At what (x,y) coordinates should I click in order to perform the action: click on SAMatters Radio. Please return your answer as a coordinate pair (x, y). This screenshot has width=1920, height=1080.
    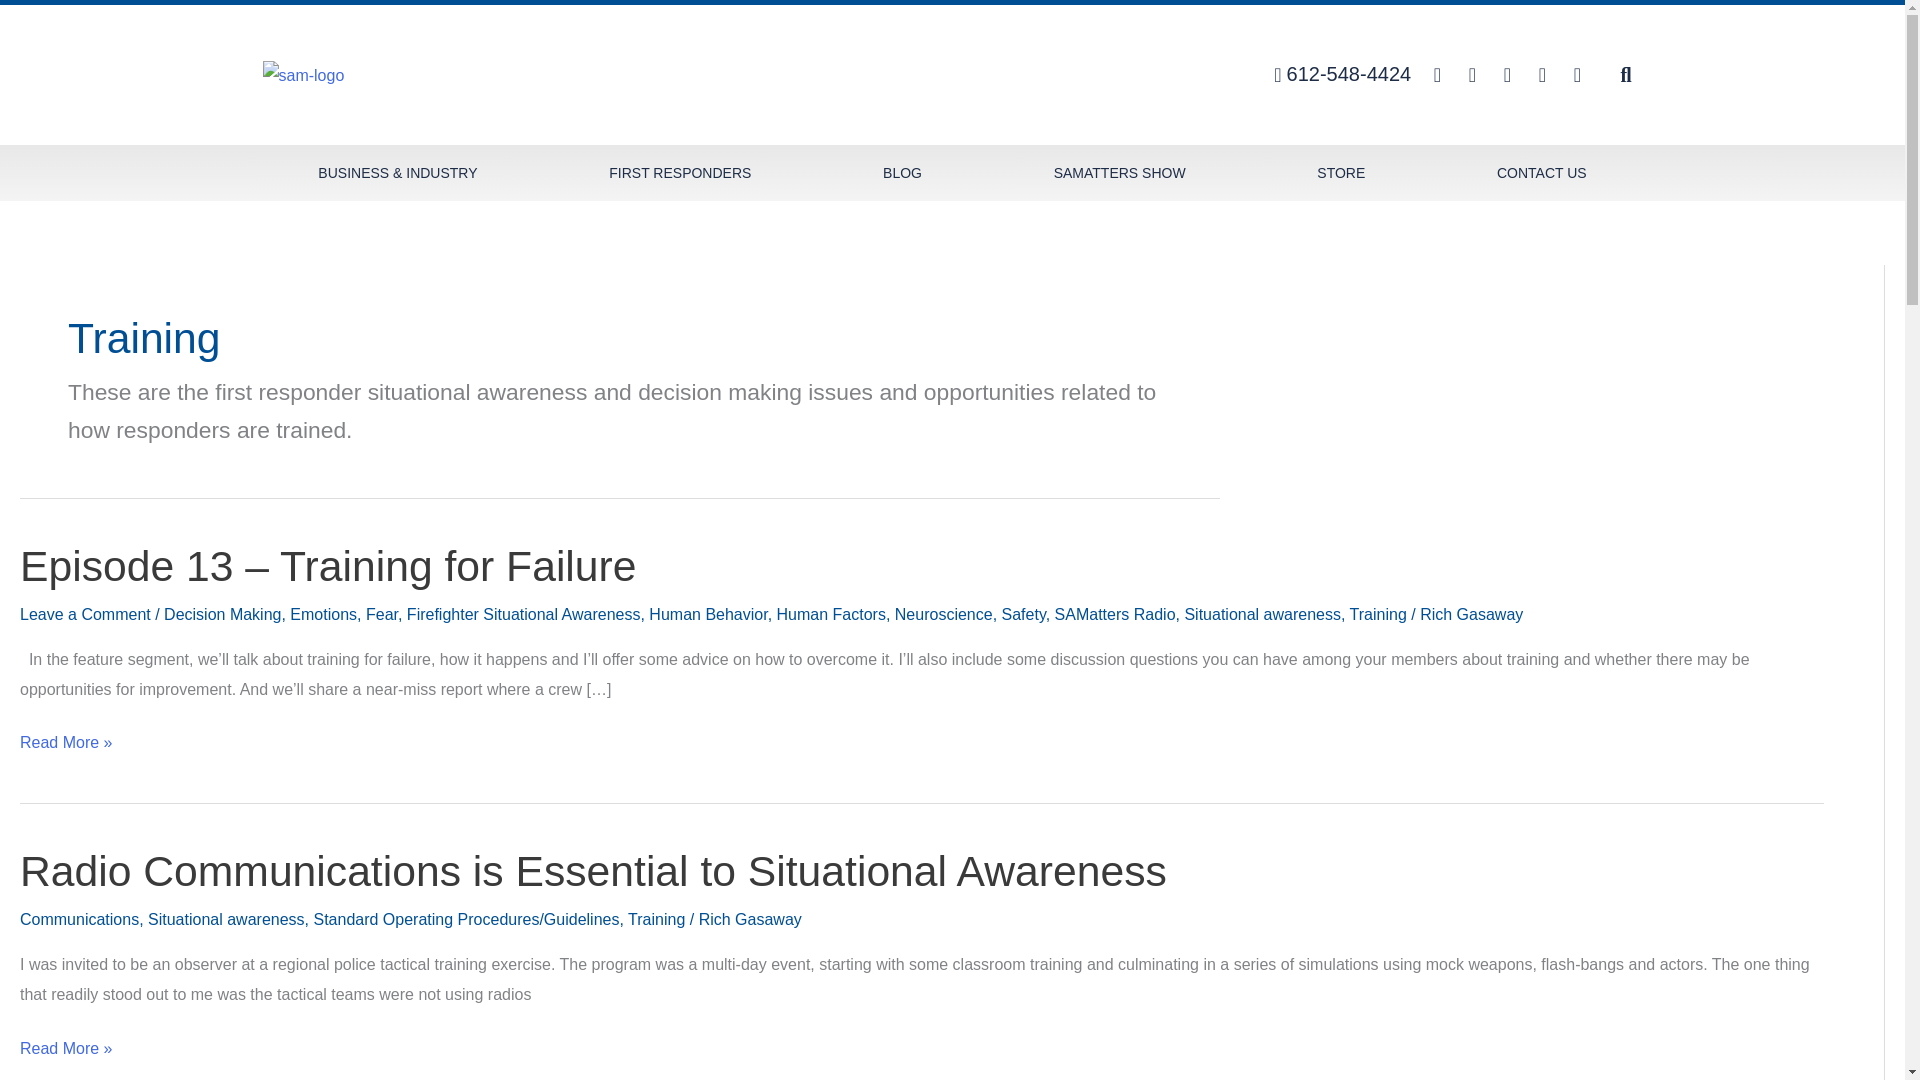
    Looking at the image, I should click on (1114, 614).